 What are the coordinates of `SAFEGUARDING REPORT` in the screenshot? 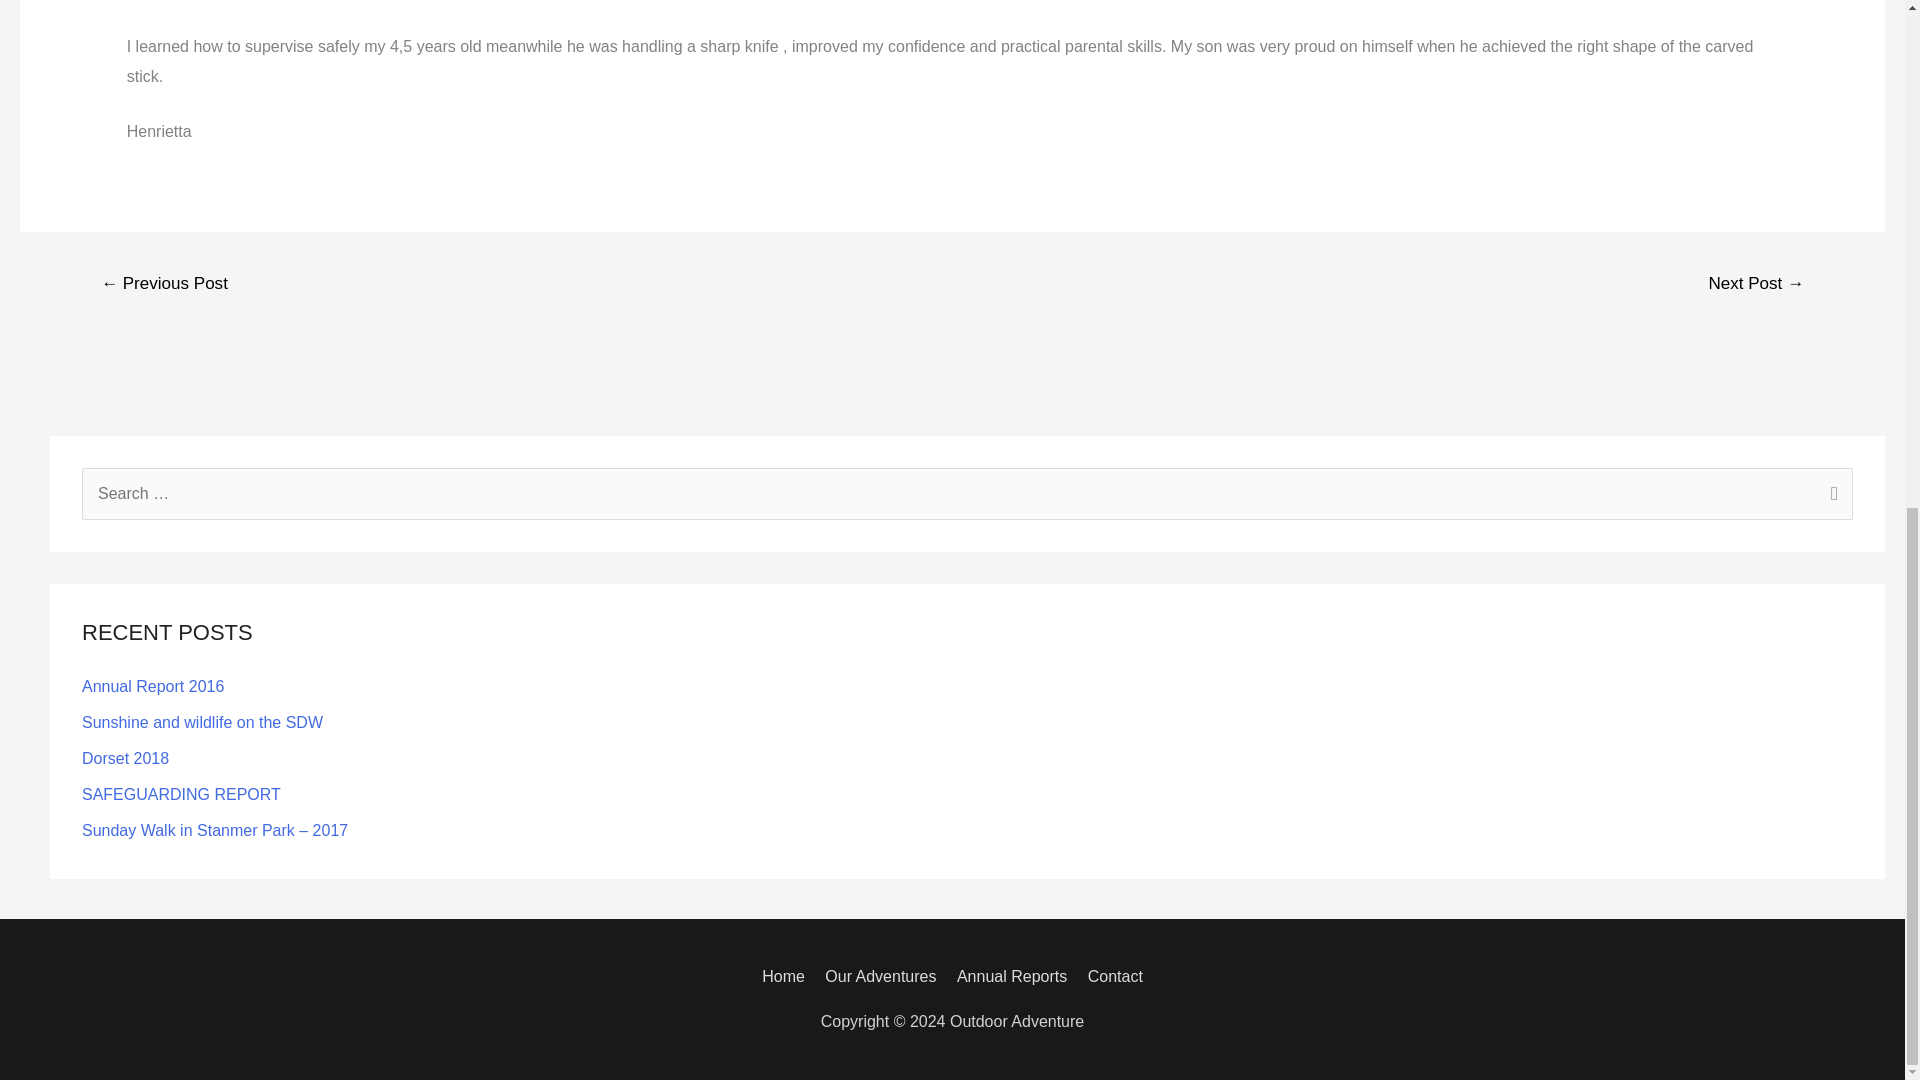 It's located at (181, 794).